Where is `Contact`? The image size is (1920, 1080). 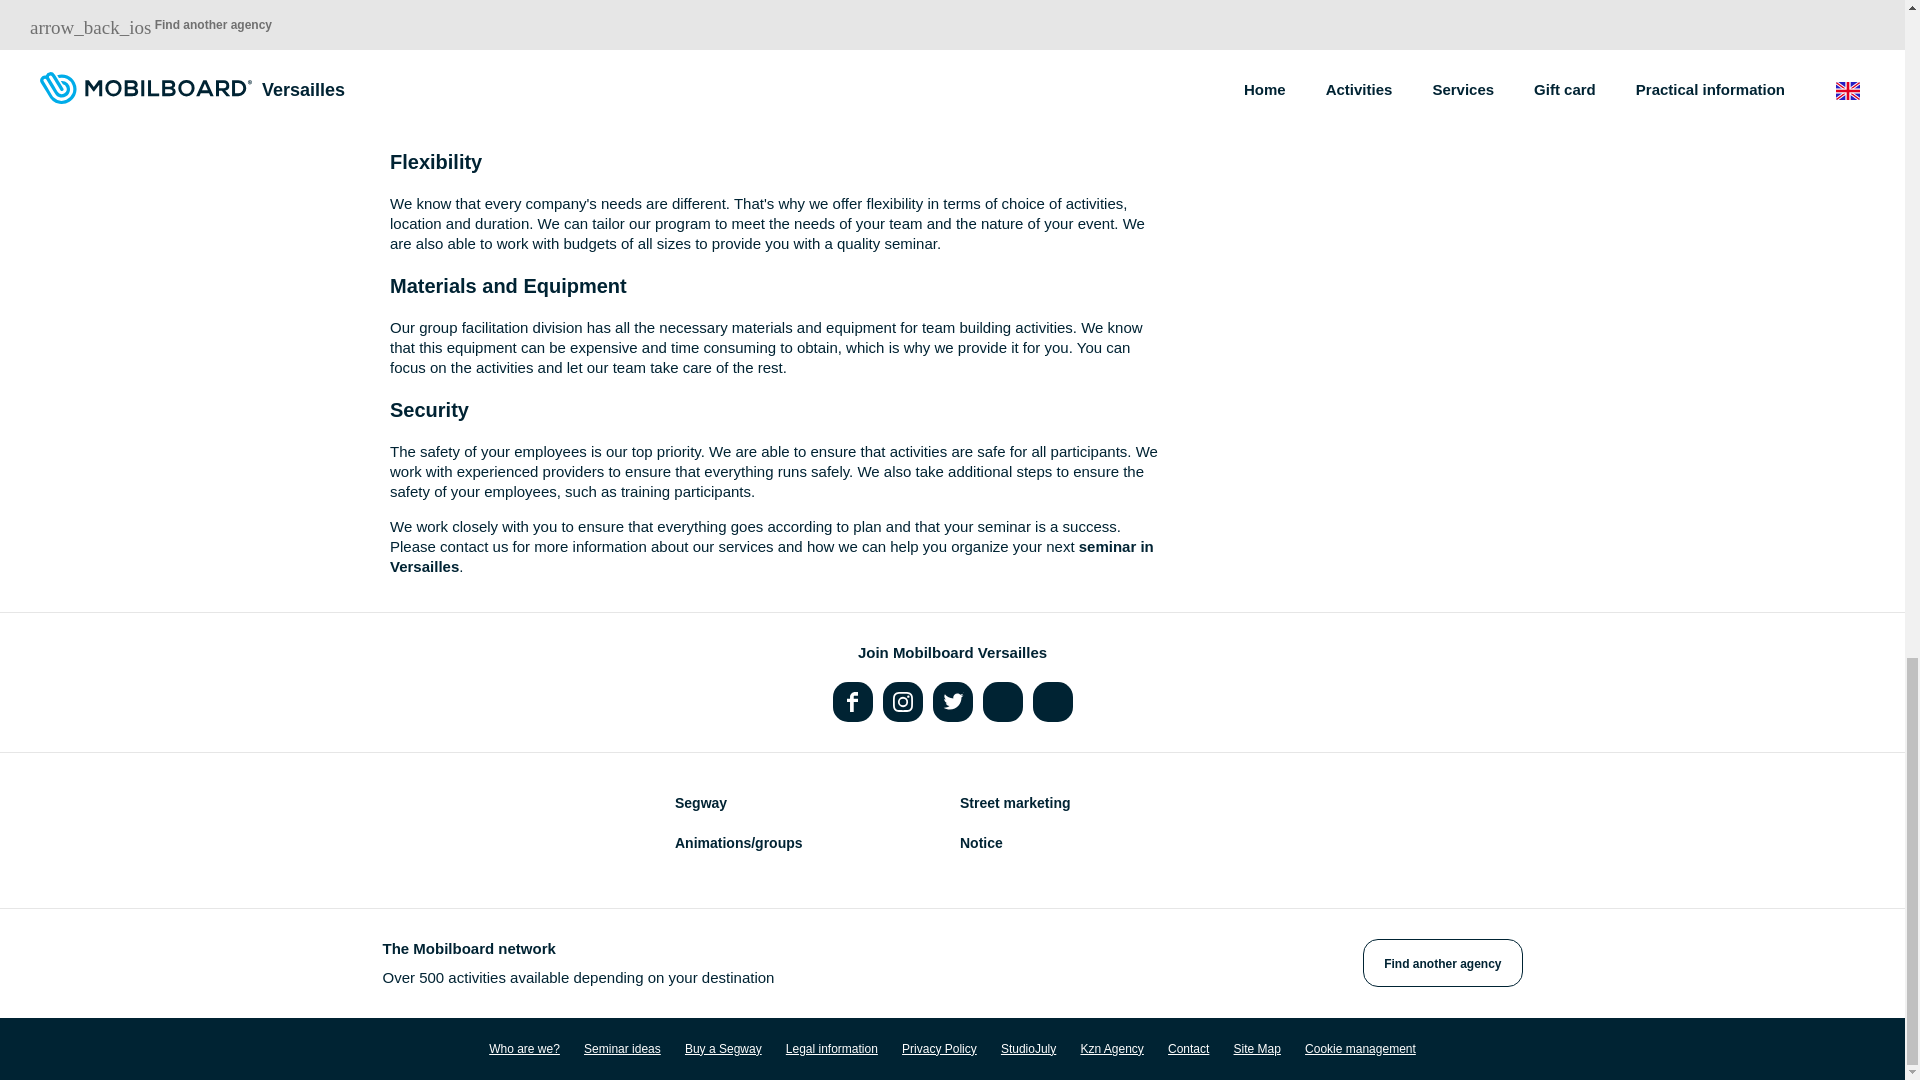
Contact is located at coordinates (1188, 1049).